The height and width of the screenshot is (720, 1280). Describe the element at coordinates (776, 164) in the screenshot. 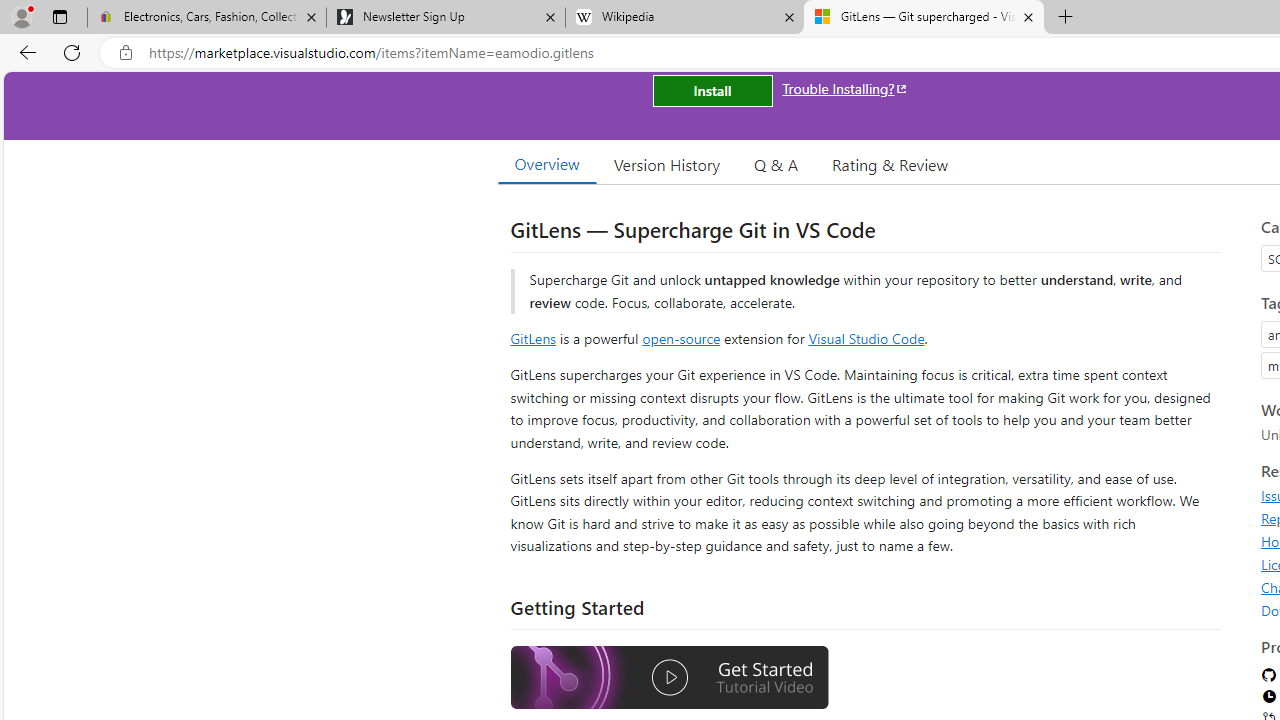

I see `Q & A` at that location.